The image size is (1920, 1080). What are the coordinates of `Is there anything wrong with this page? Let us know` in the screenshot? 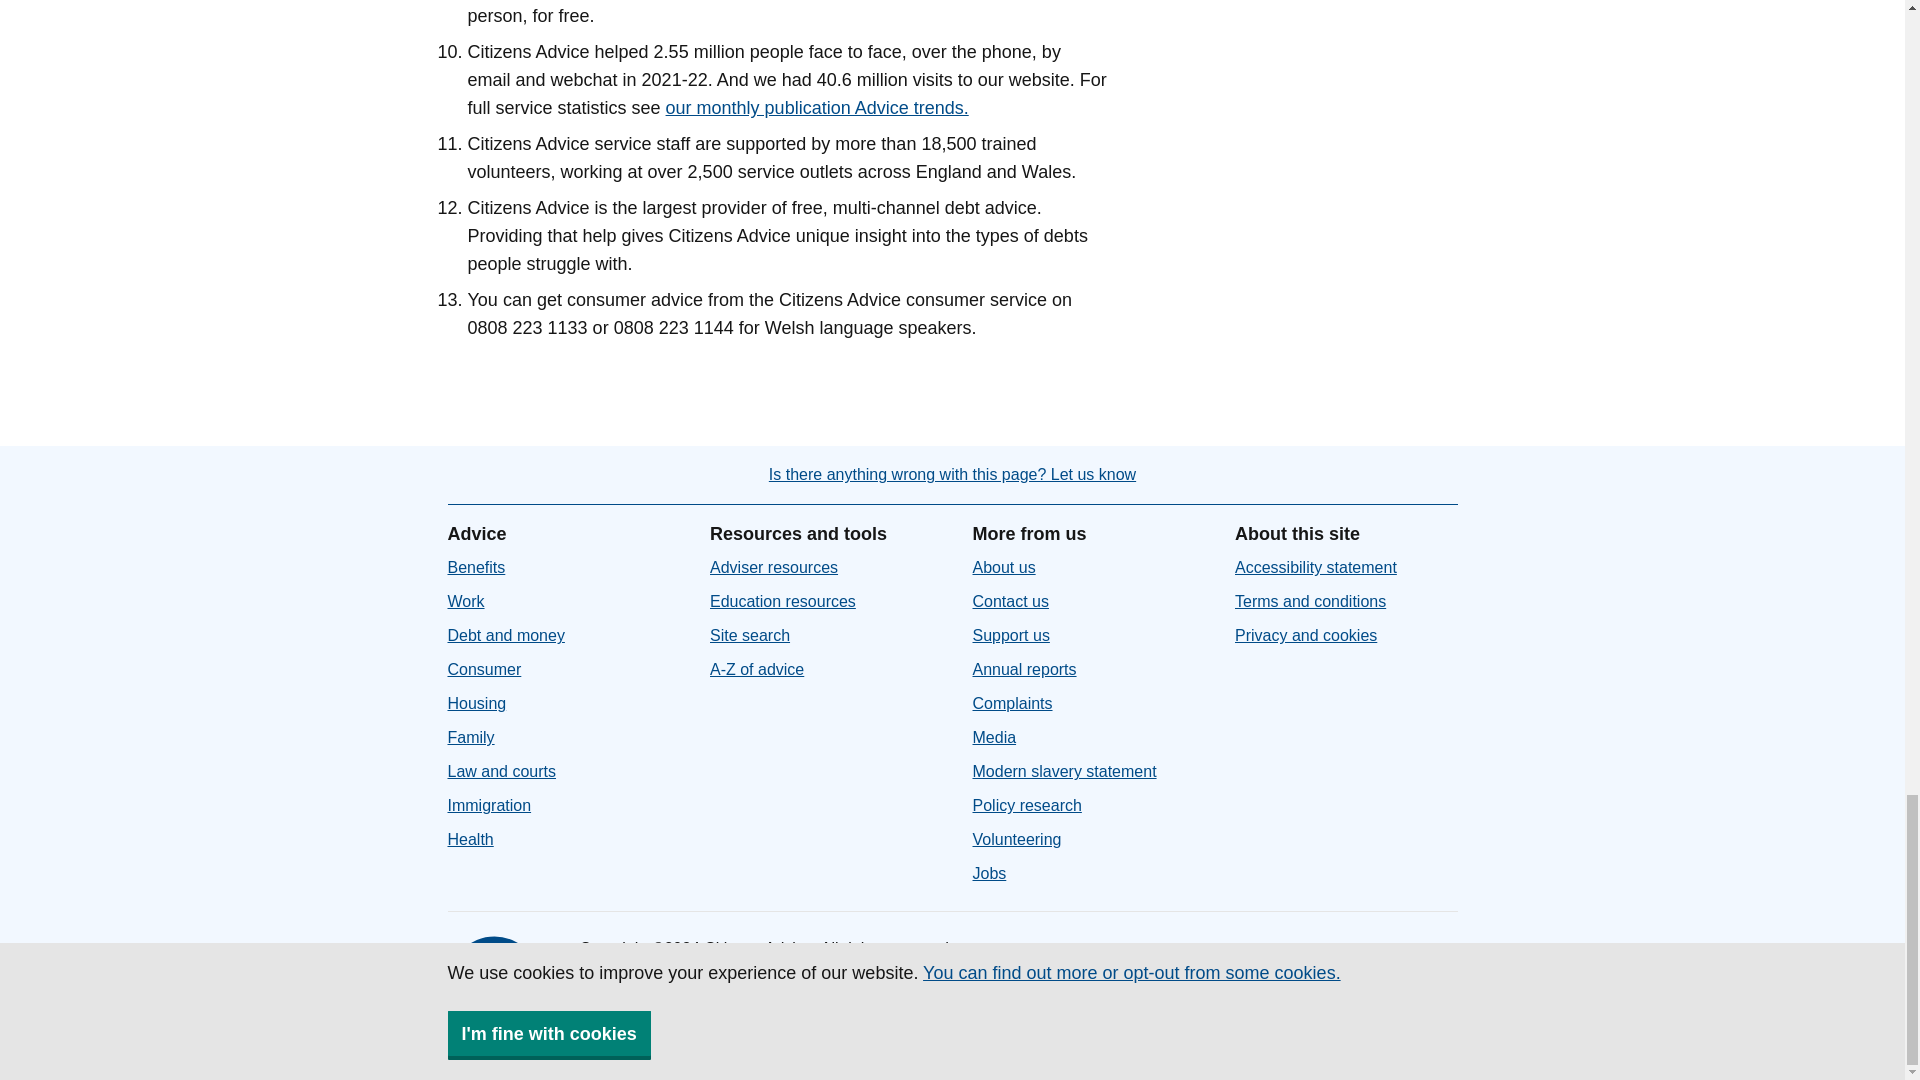 It's located at (952, 474).